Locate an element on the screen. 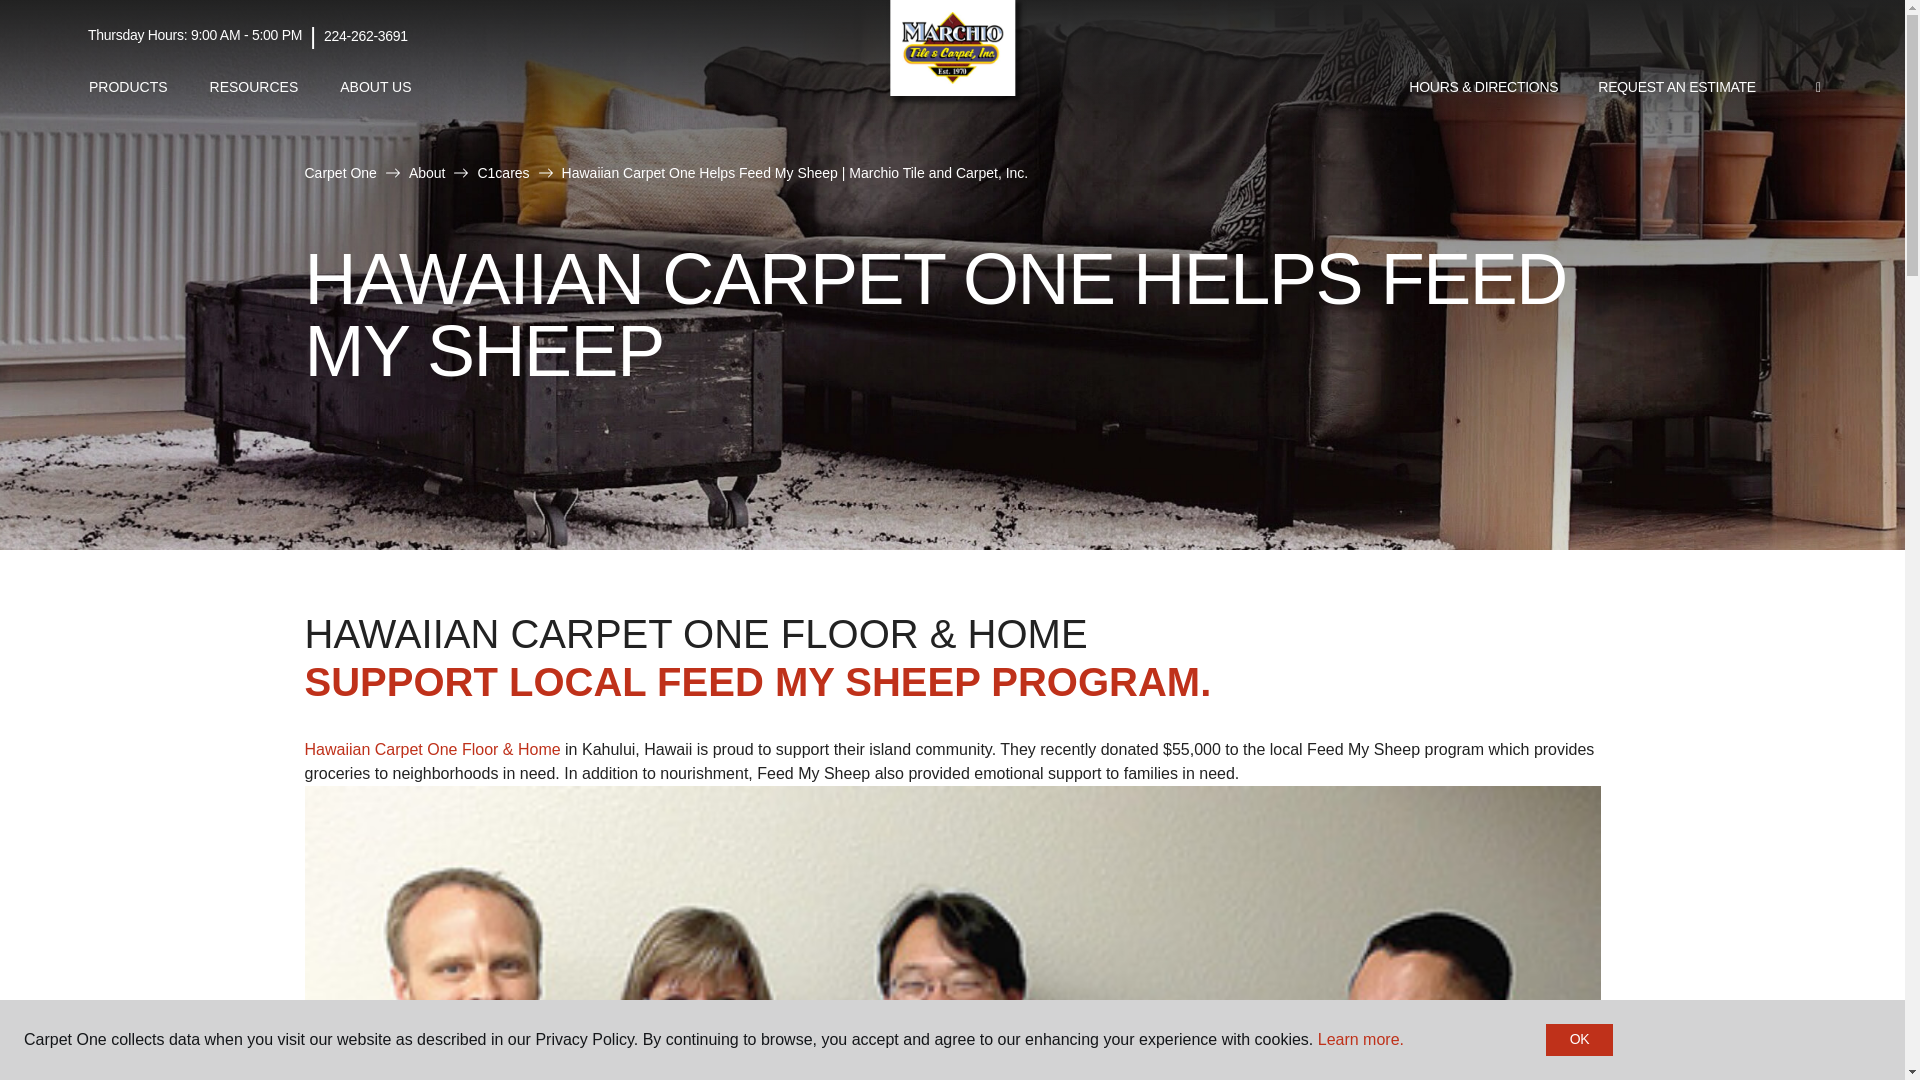 The width and height of the screenshot is (1920, 1080). REQUEST AN ESTIMATE is located at coordinates (1677, 88).